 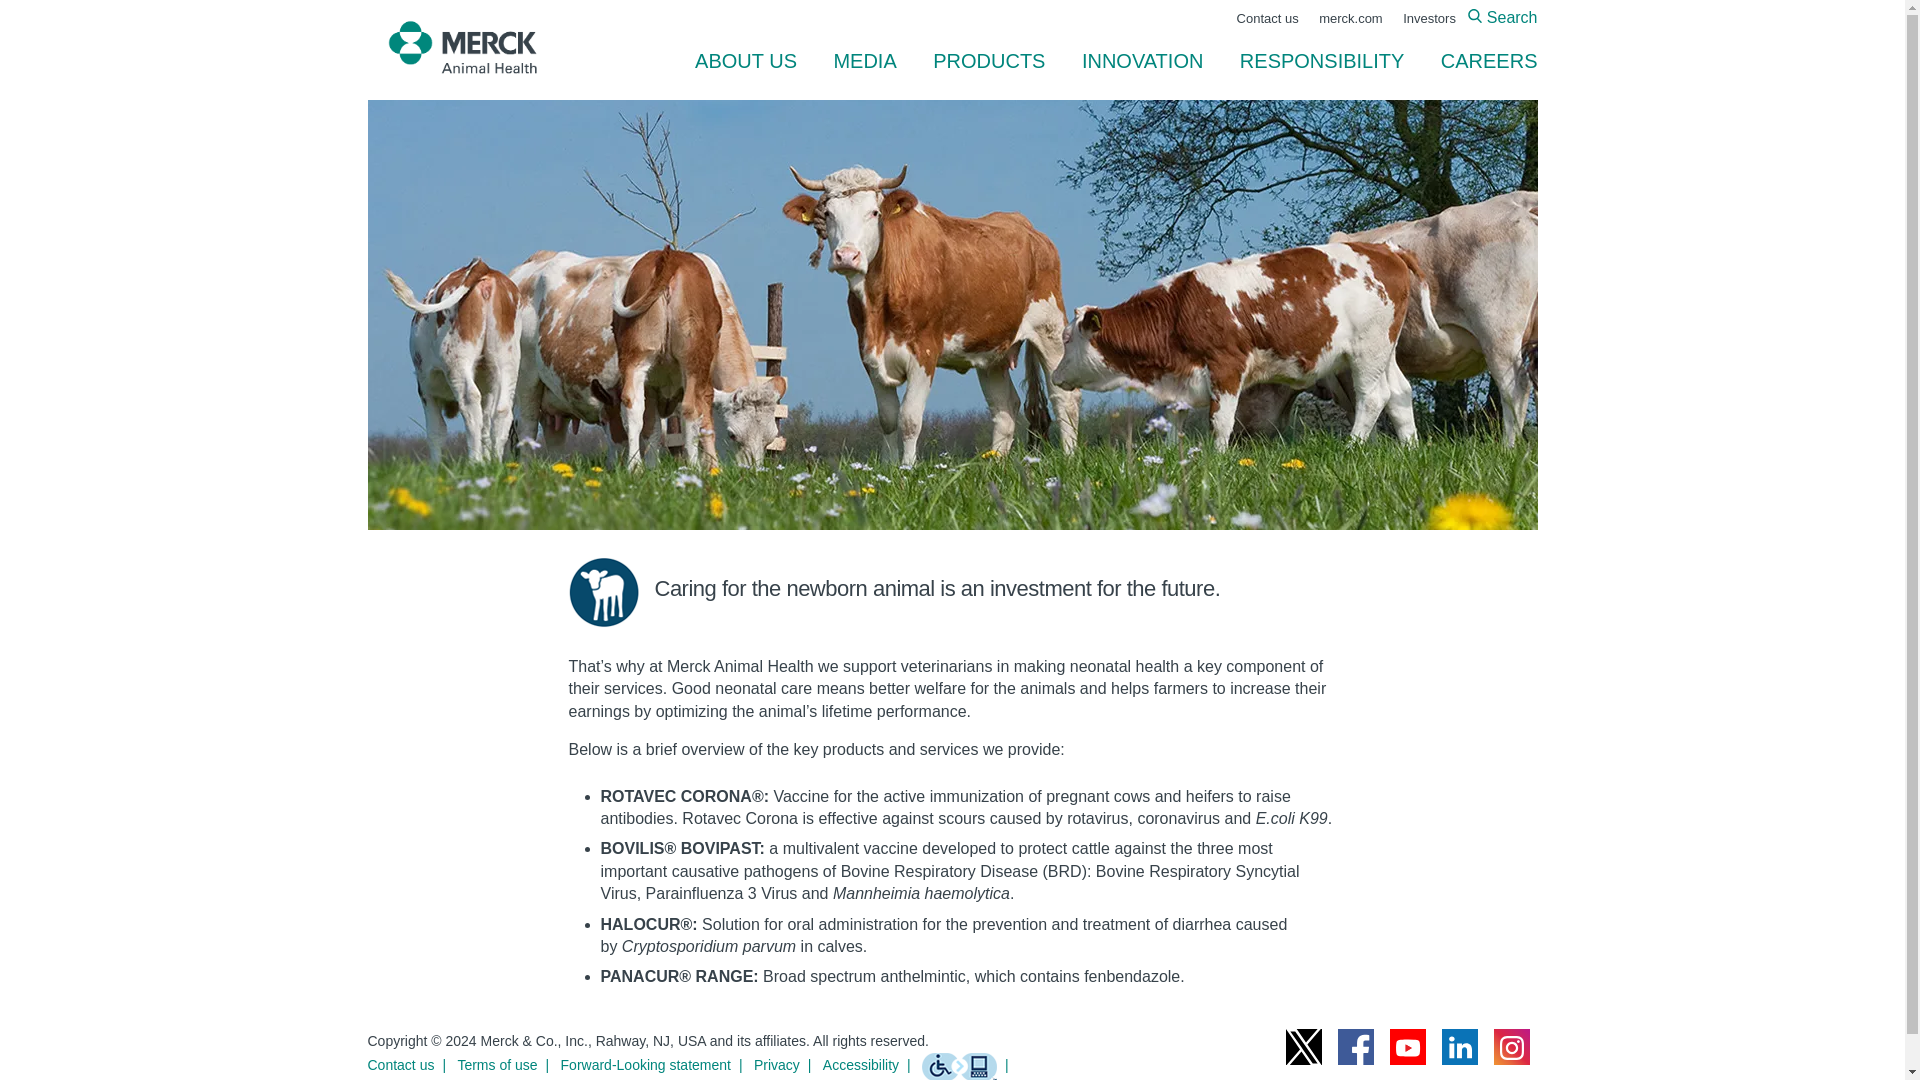 What do you see at coordinates (871, 1064) in the screenshot?
I see `Accessibility` at bounding box center [871, 1064].